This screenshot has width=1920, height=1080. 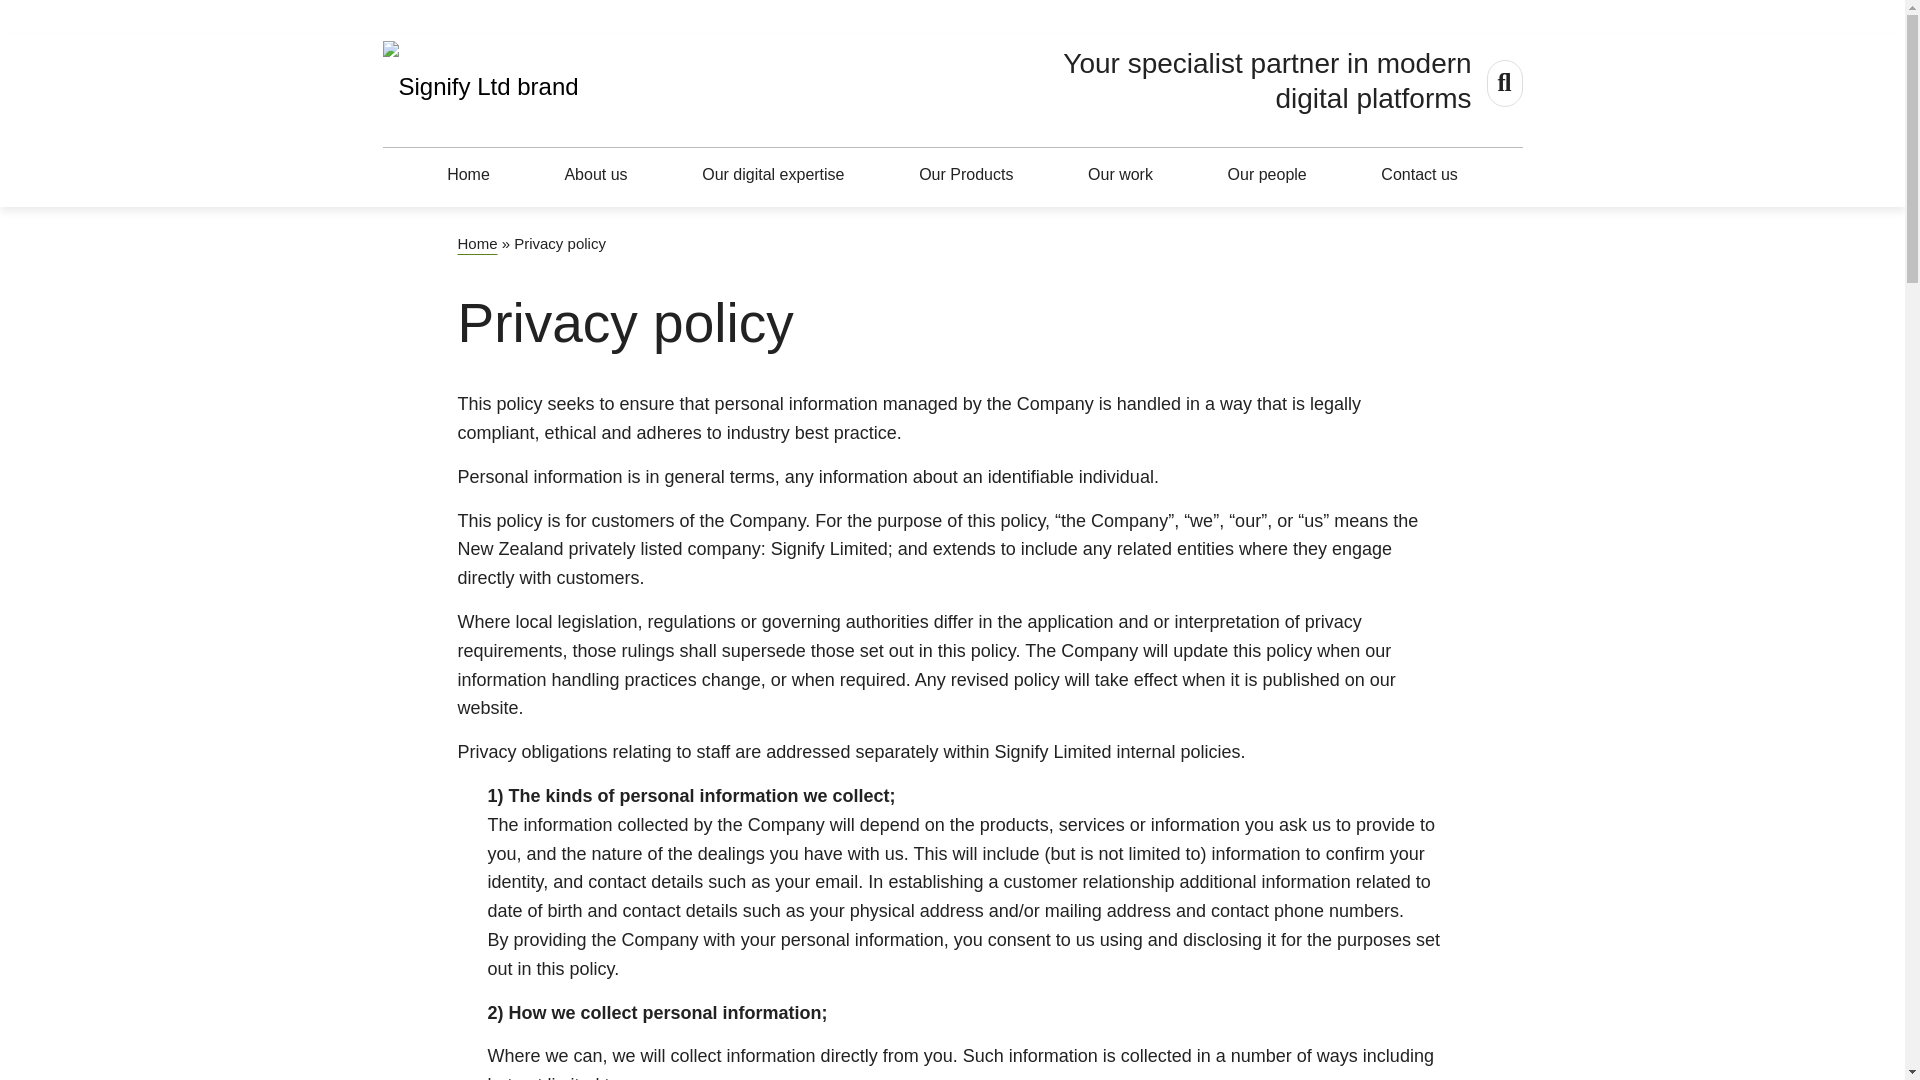 What do you see at coordinates (468, 173) in the screenshot?
I see `Home` at bounding box center [468, 173].